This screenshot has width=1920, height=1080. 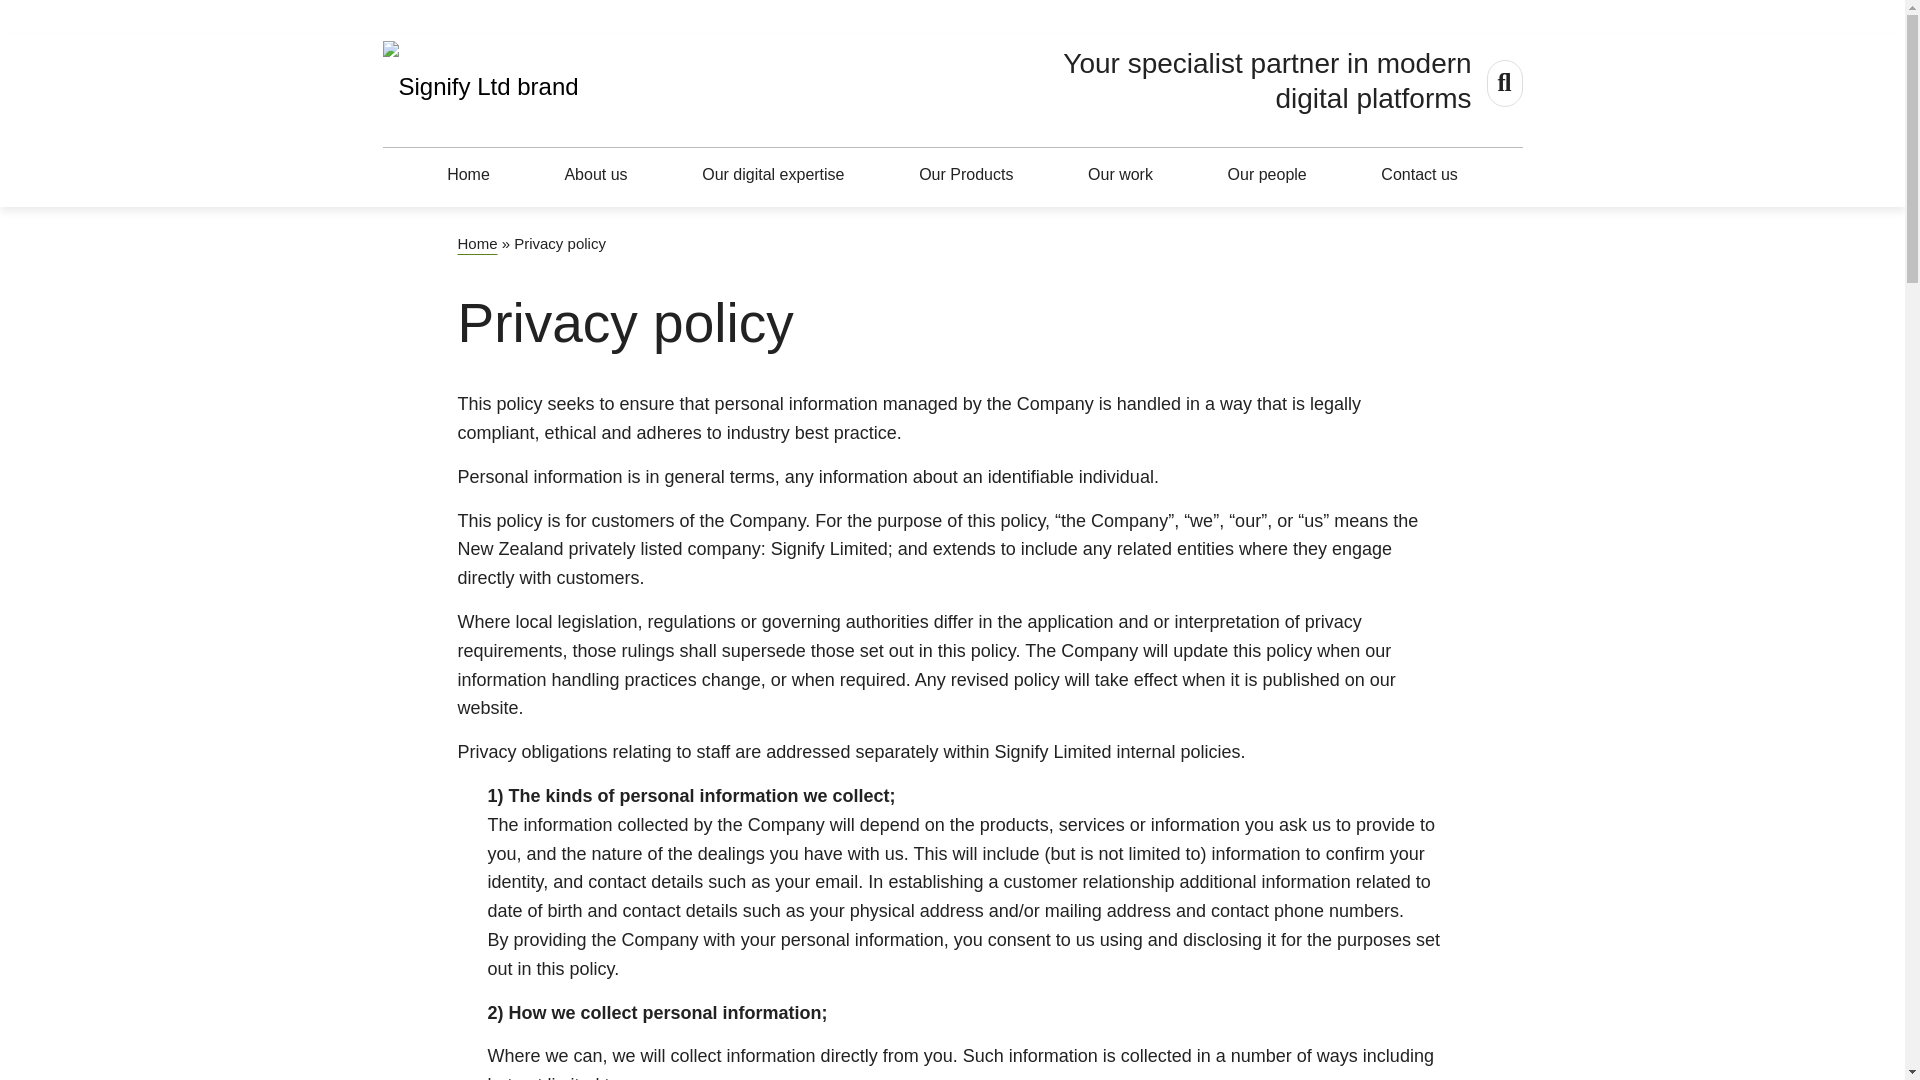 What do you see at coordinates (468, 173) in the screenshot?
I see `Home` at bounding box center [468, 173].